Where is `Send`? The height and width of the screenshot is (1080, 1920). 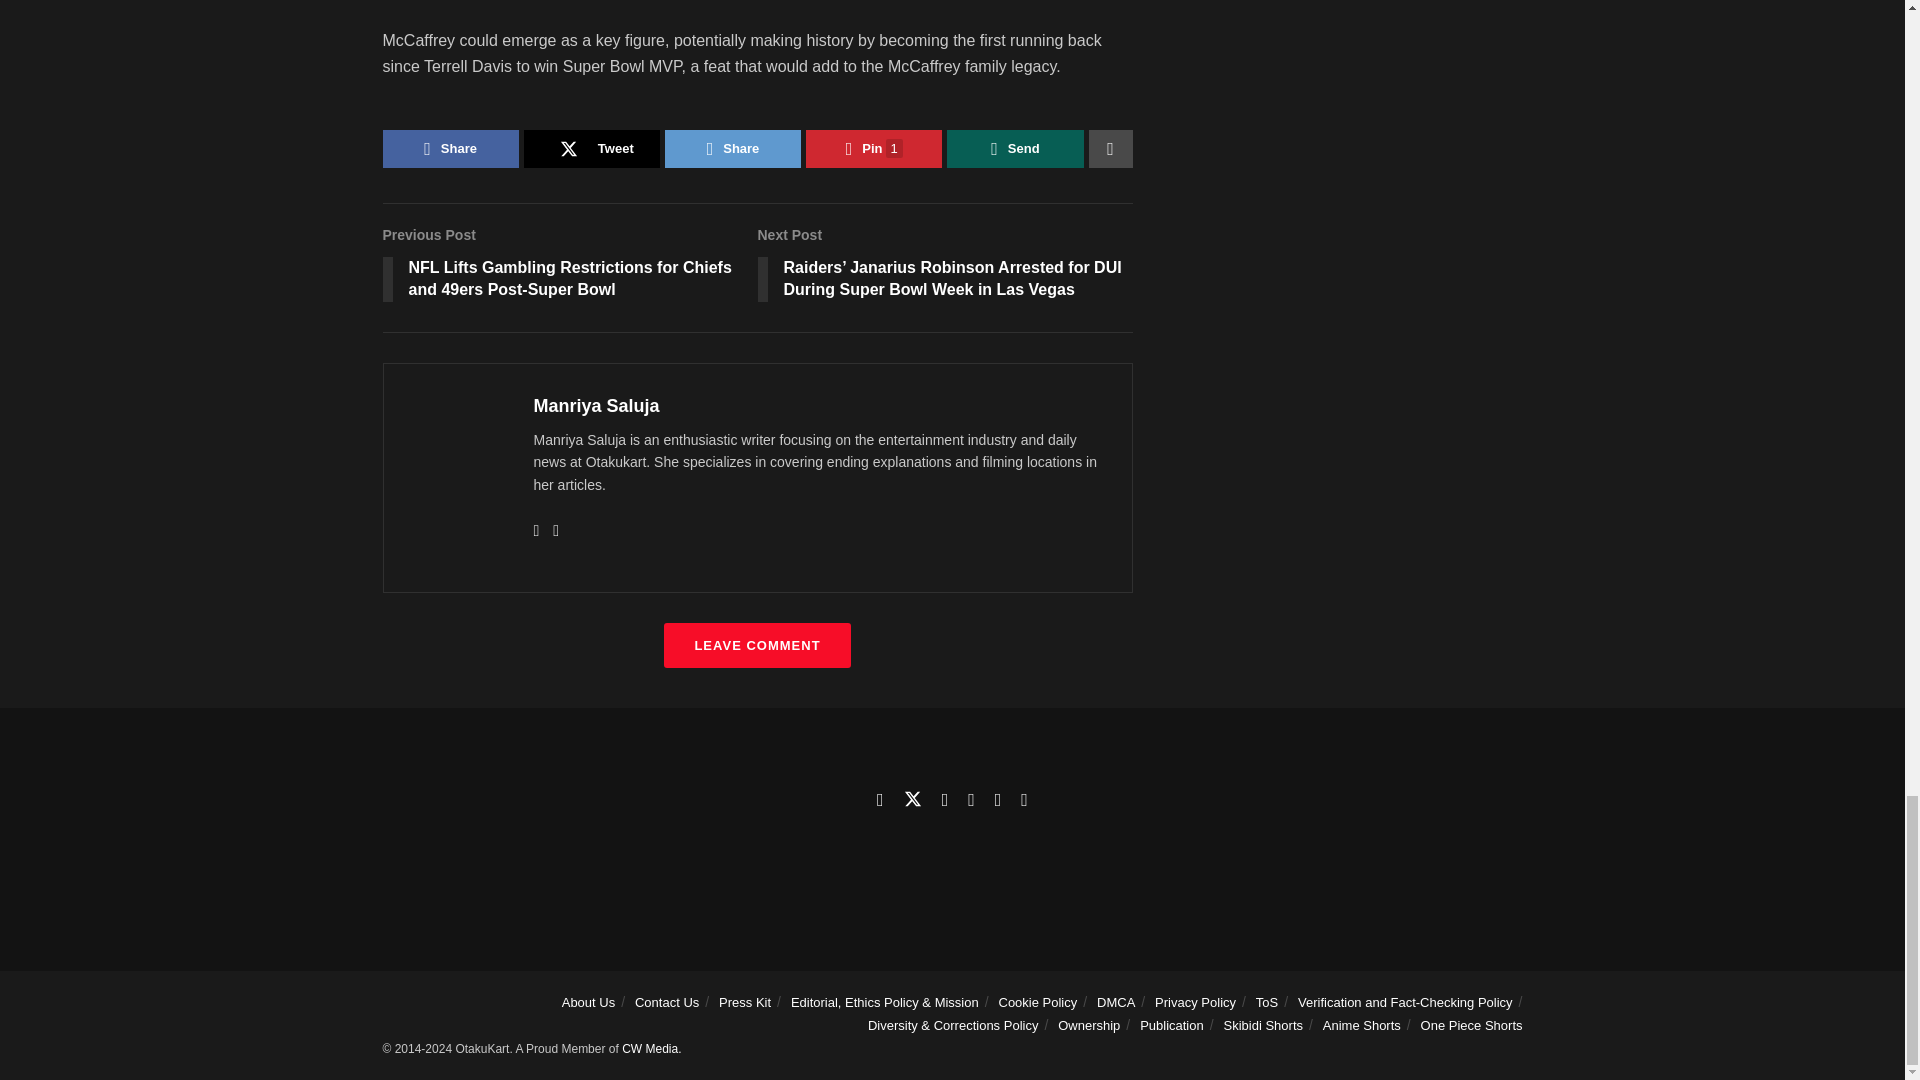
Send is located at coordinates (1014, 148).